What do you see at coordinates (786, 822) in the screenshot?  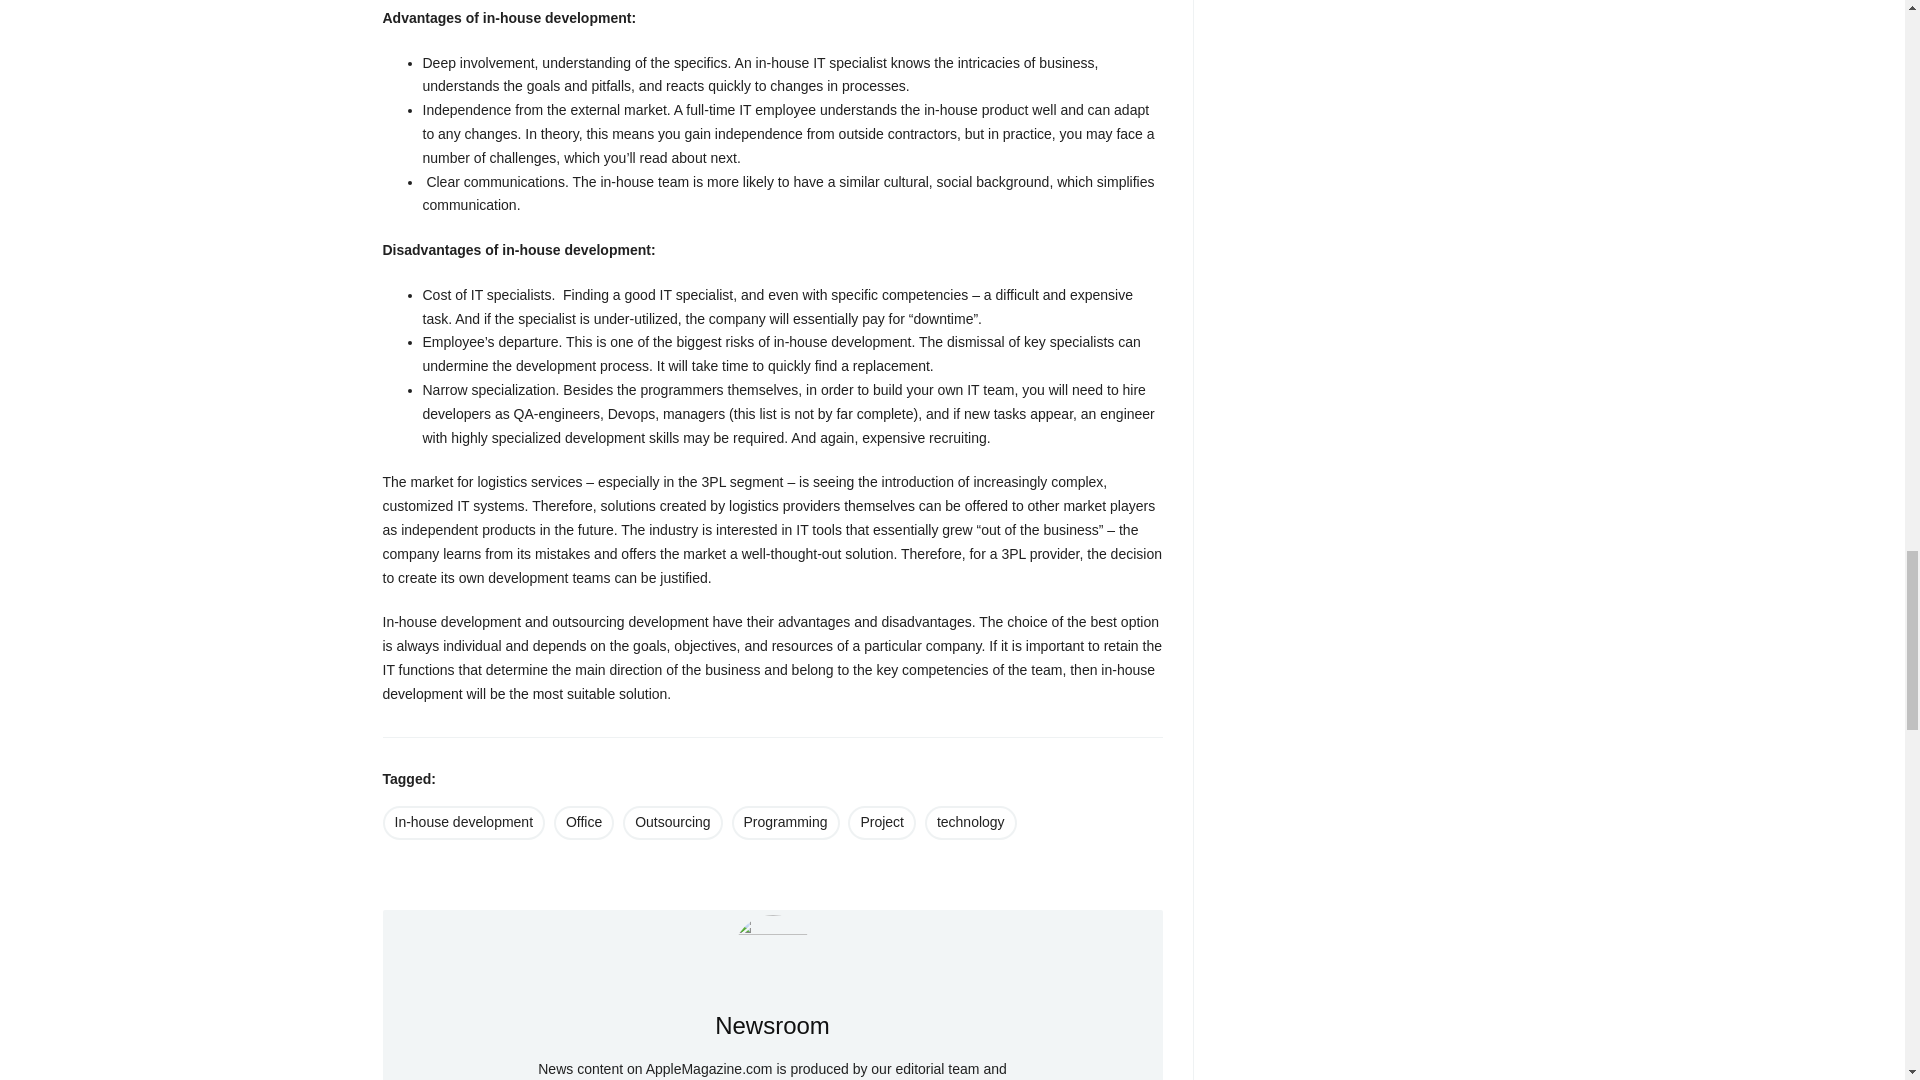 I see `Programming` at bounding box center [786, 822].